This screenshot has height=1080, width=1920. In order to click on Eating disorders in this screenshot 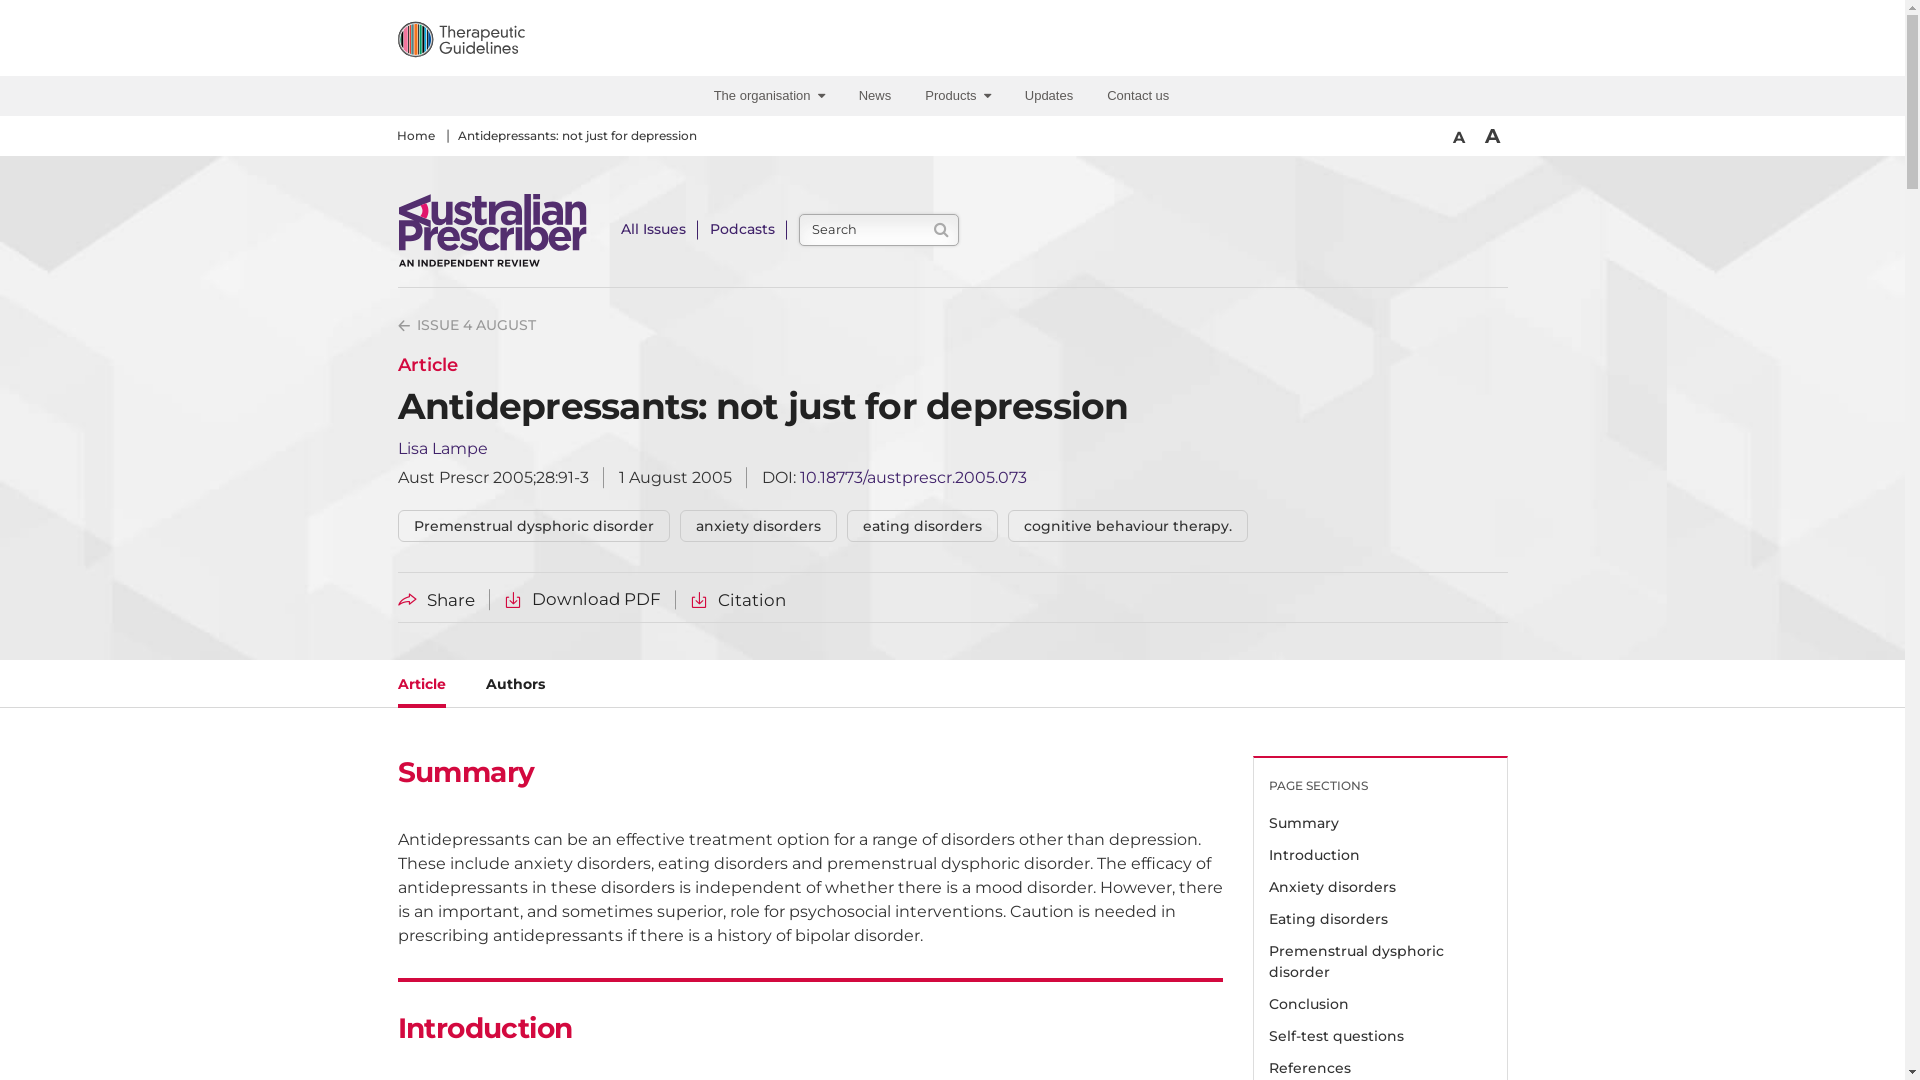, I will do `click(1380, 920)`.